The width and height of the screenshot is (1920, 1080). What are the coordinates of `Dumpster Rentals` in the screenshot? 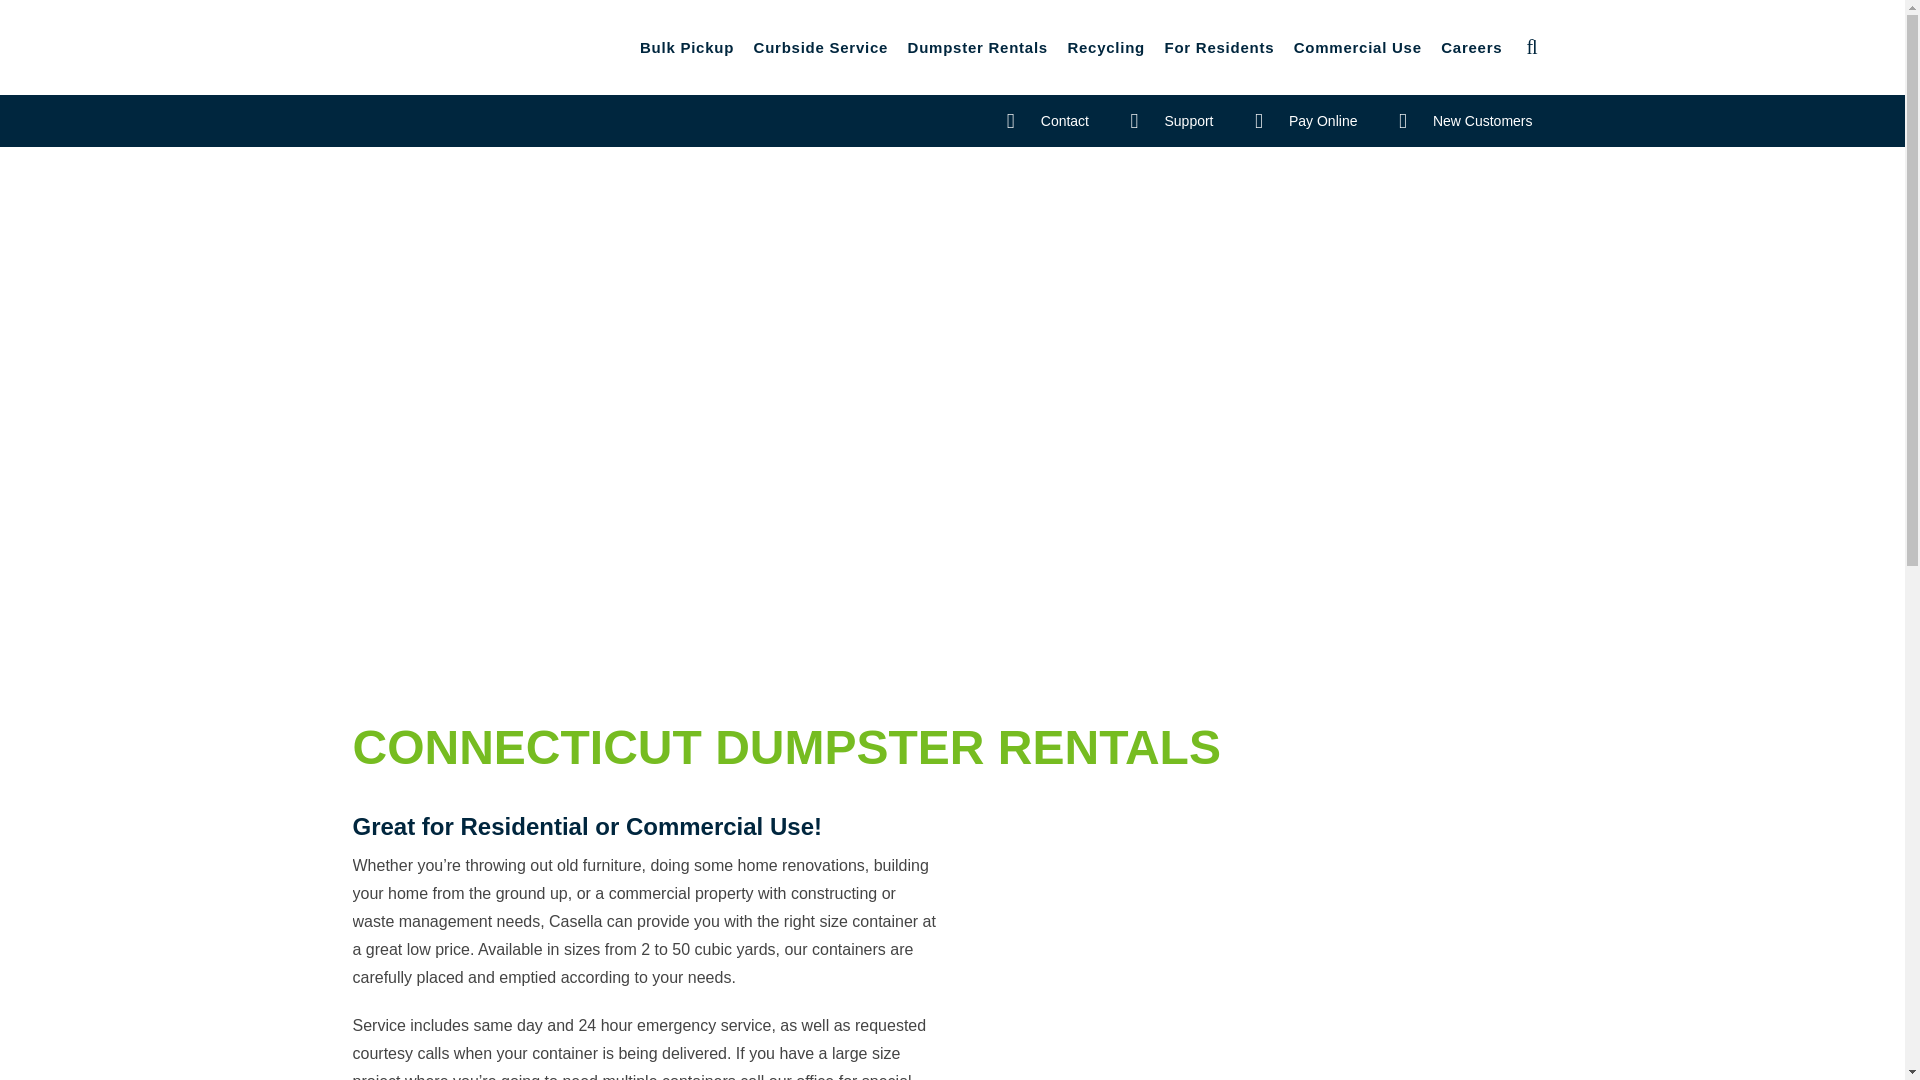 It's located at (978, 48).